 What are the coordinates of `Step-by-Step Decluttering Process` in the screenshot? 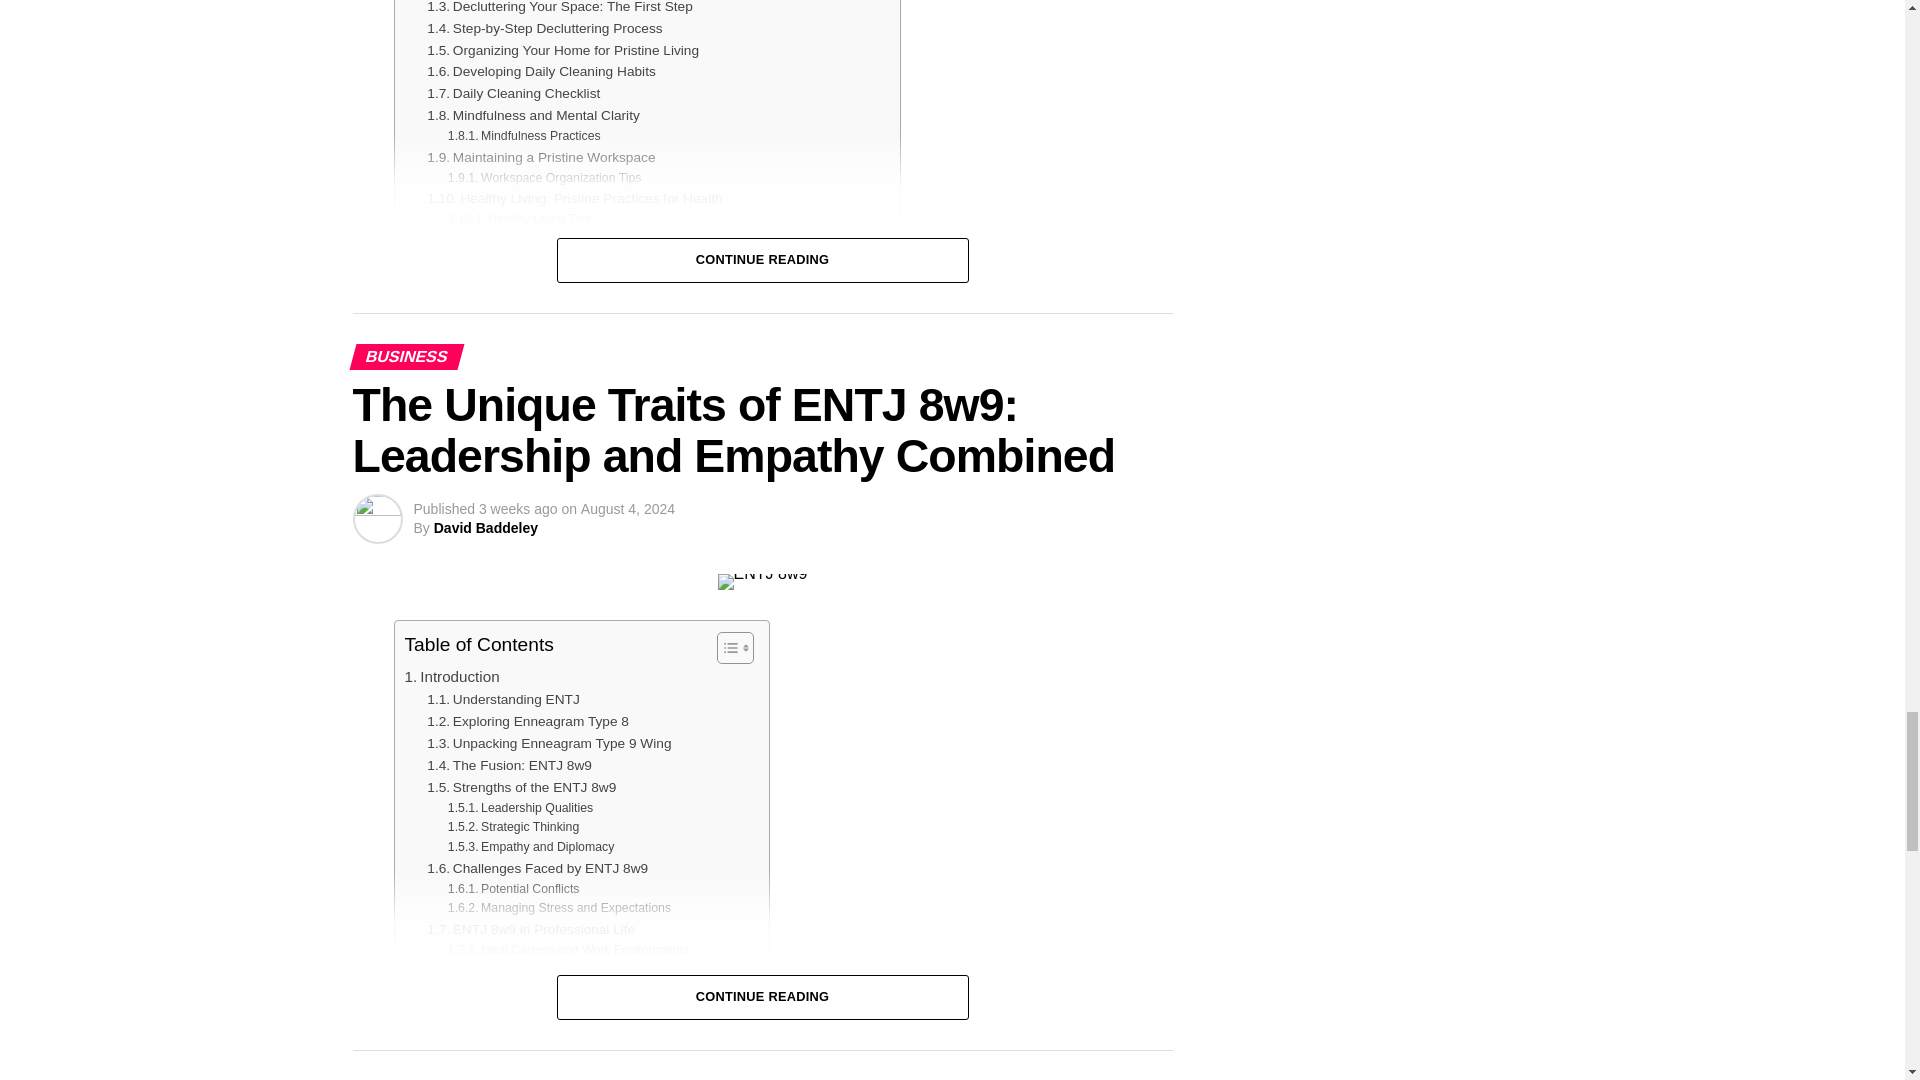 It's located at (544, 28).